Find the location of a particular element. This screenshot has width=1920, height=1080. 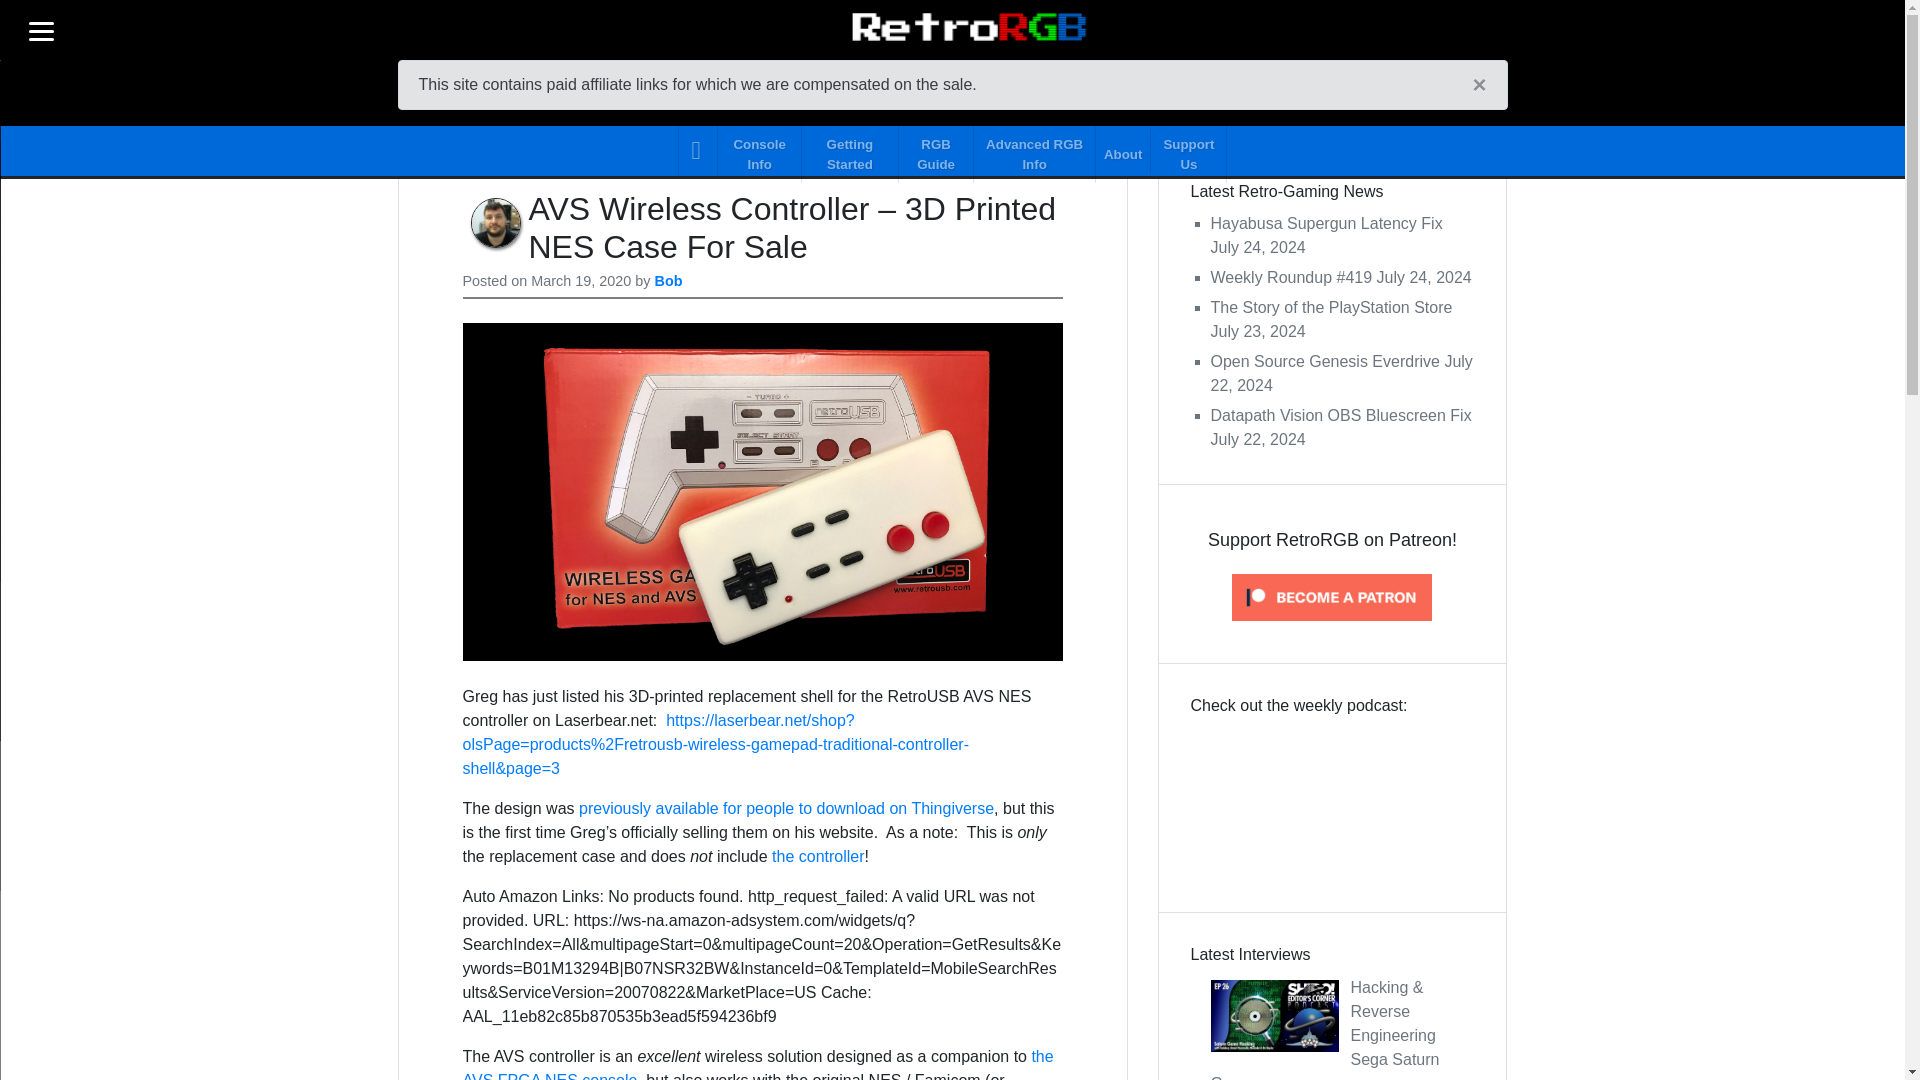

previously available for people to download on Thingiverse is located at coordinates (786, 808).